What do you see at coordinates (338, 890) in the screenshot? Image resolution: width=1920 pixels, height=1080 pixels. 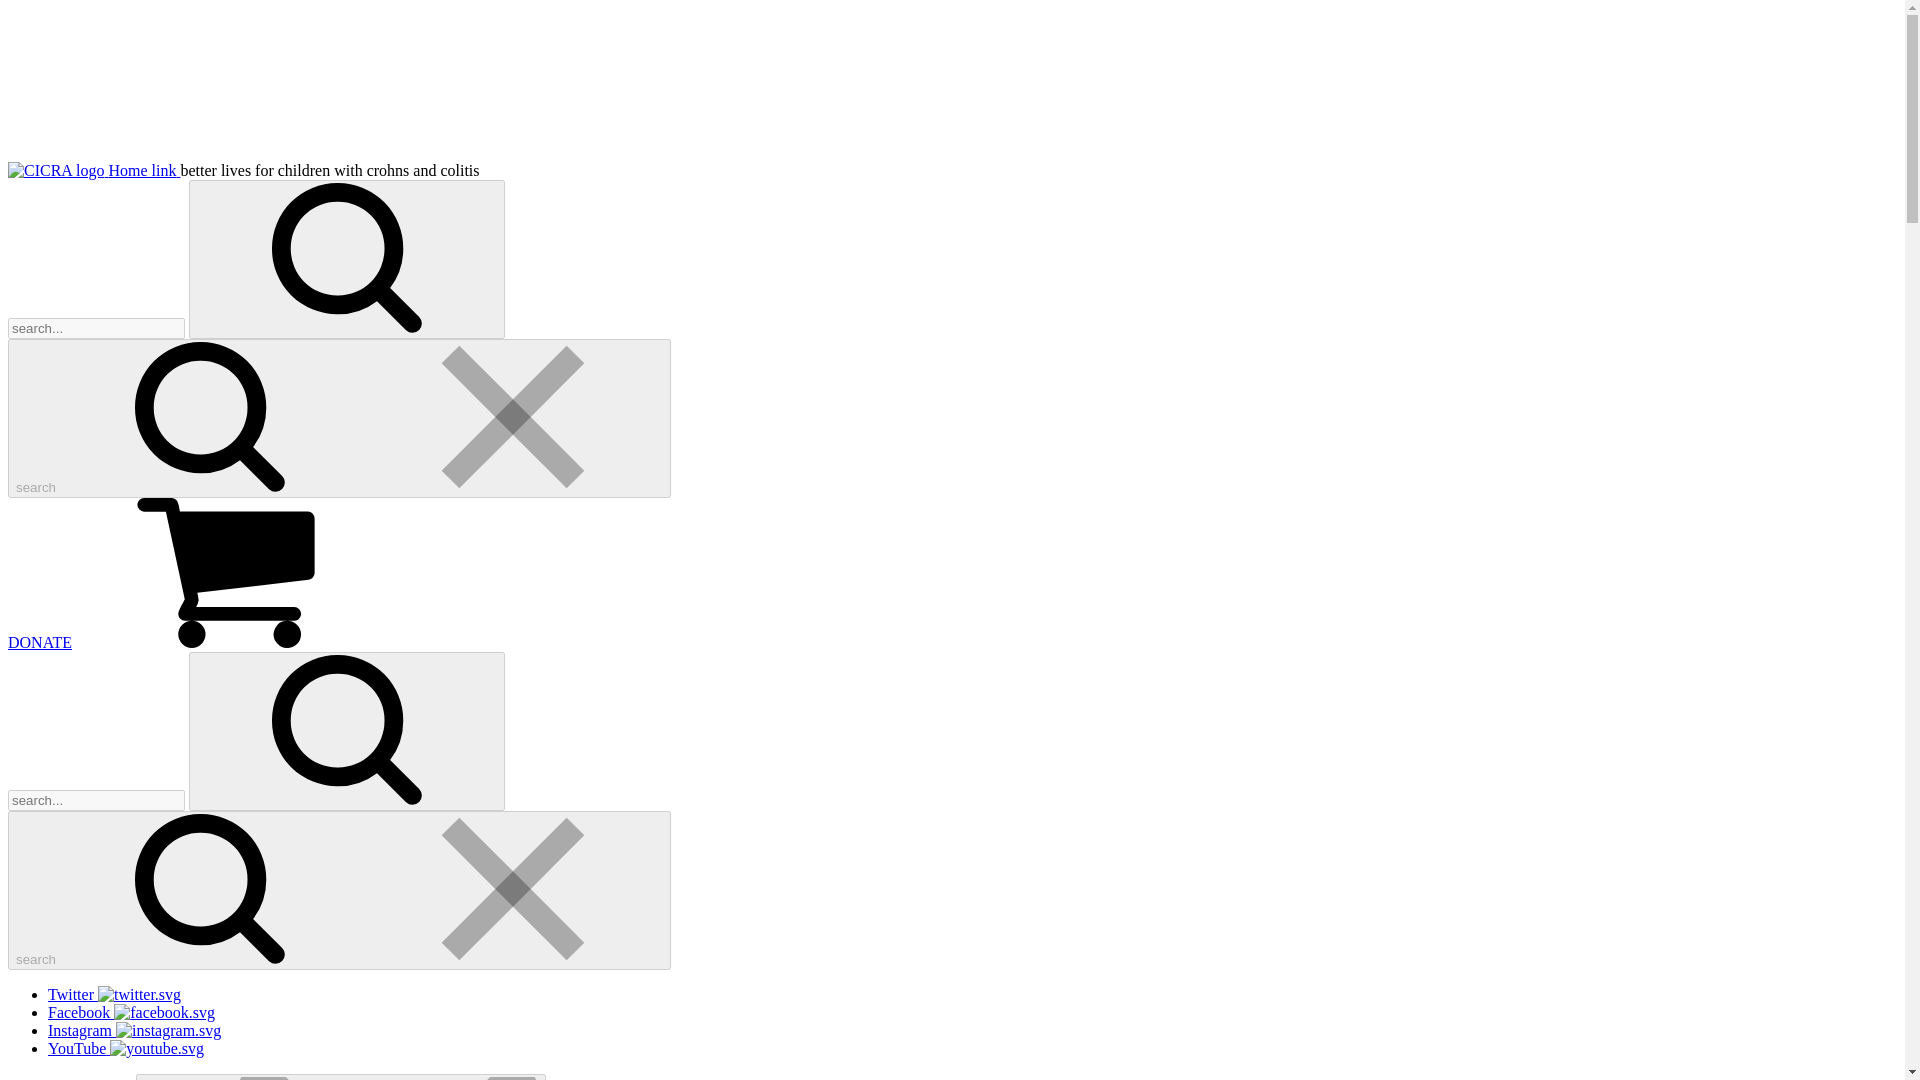 I see `search` at bounding box center [338, 890].